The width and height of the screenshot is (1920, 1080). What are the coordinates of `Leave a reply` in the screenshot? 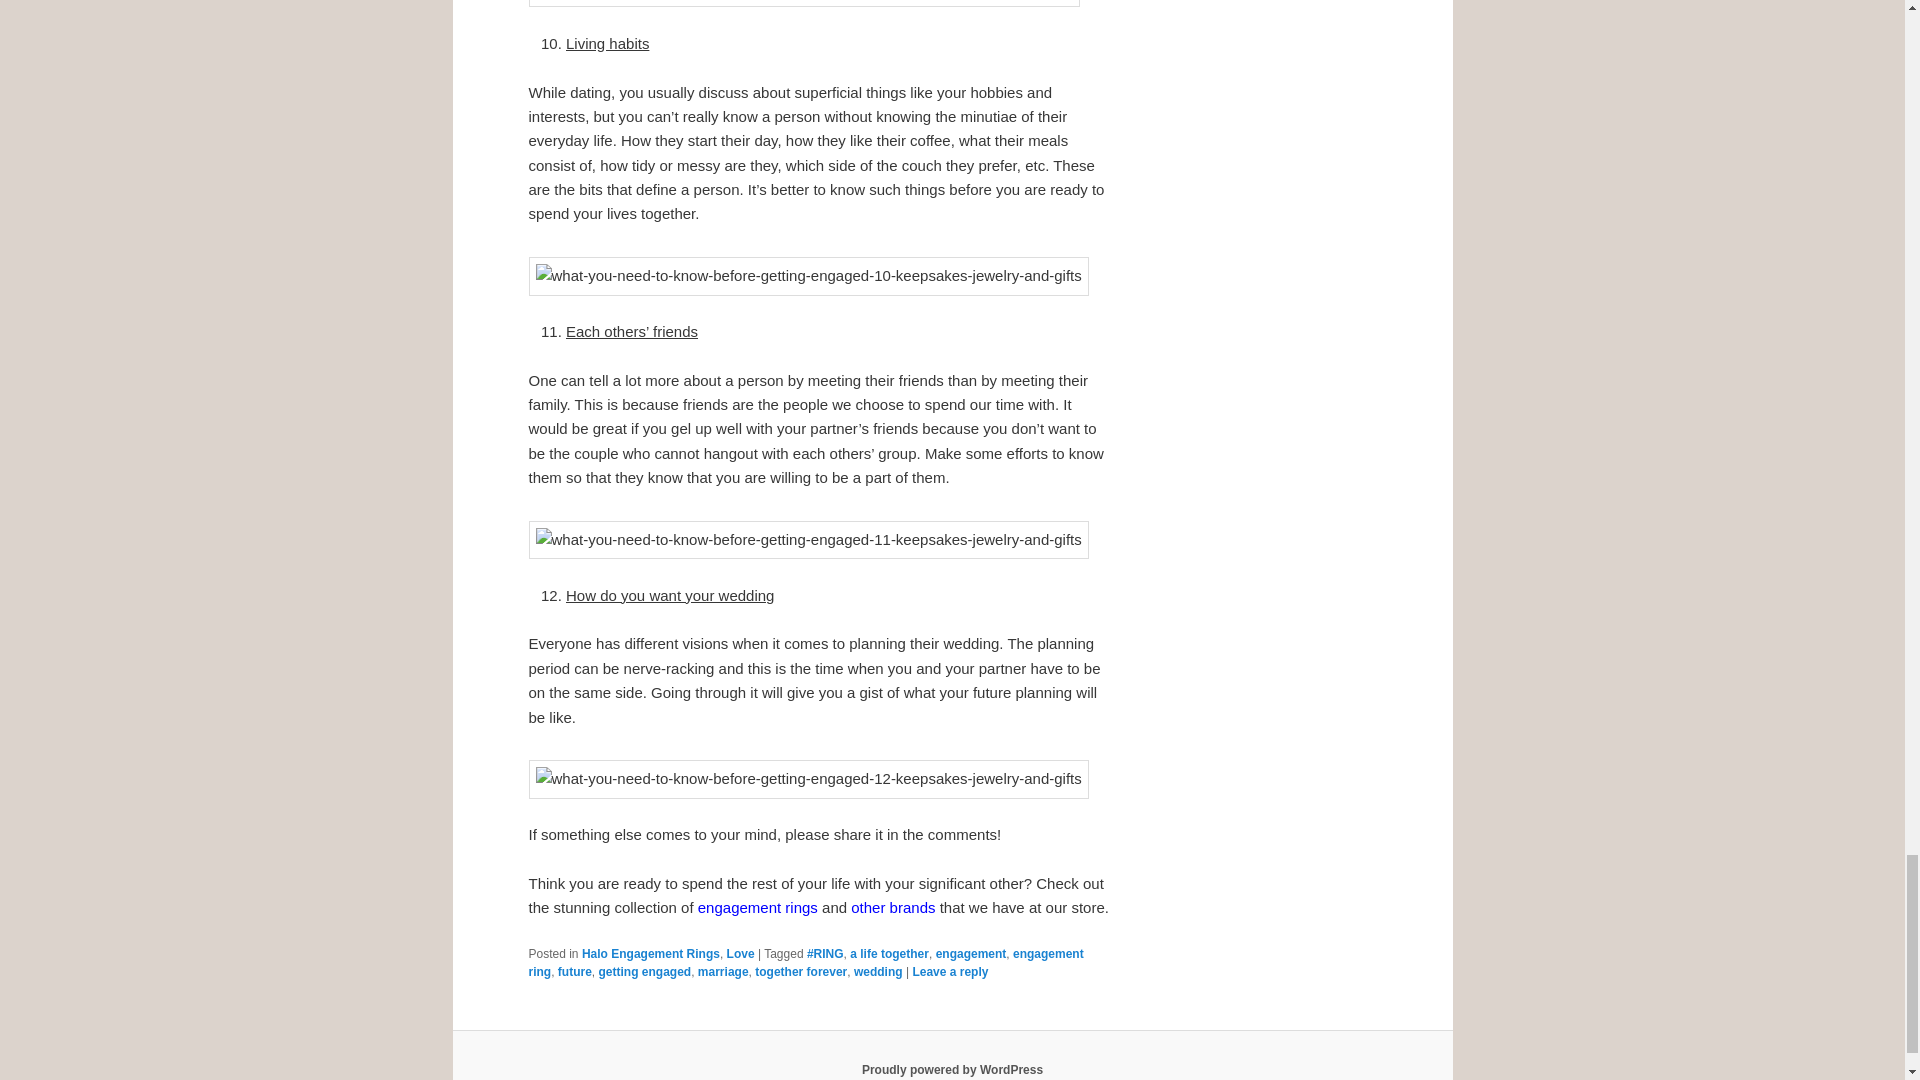 It's located at (950, 972).